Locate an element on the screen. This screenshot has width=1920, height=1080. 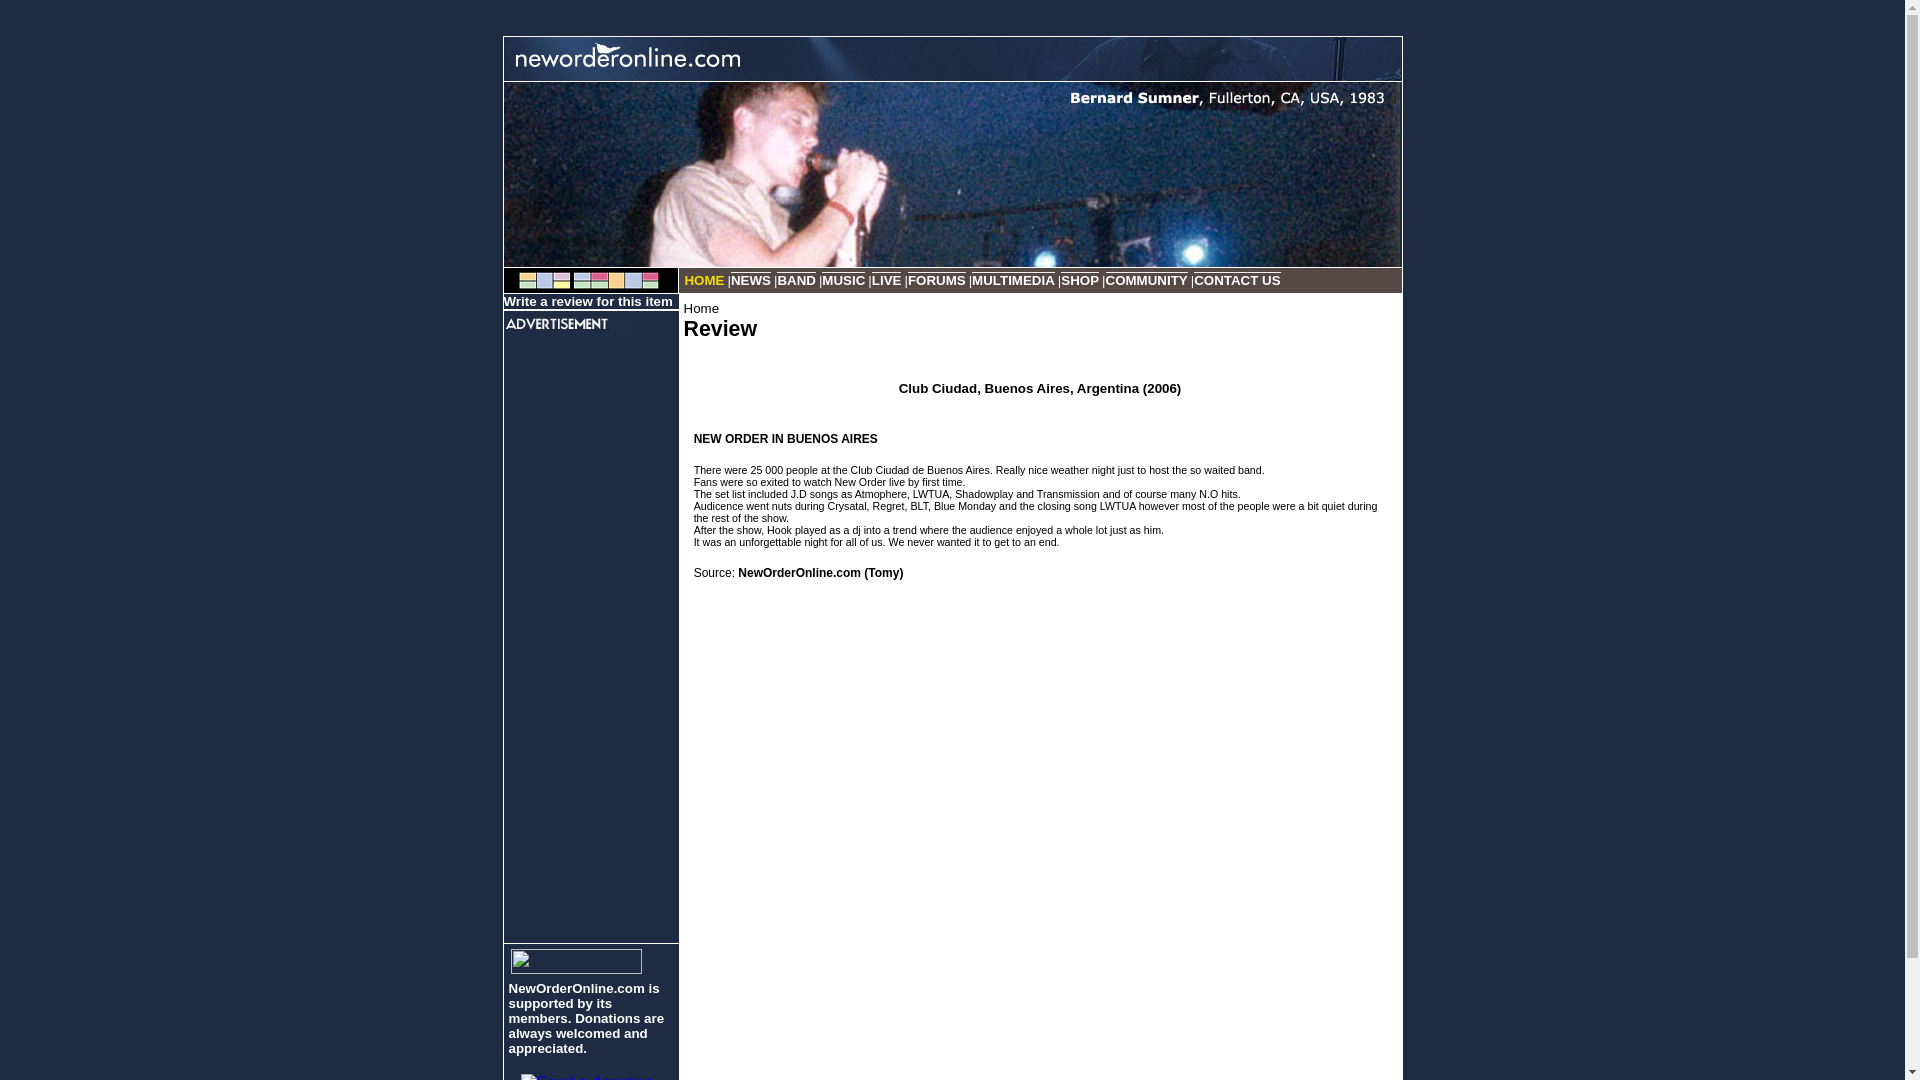
Write a review for this item is located at coordinates (588, 300).